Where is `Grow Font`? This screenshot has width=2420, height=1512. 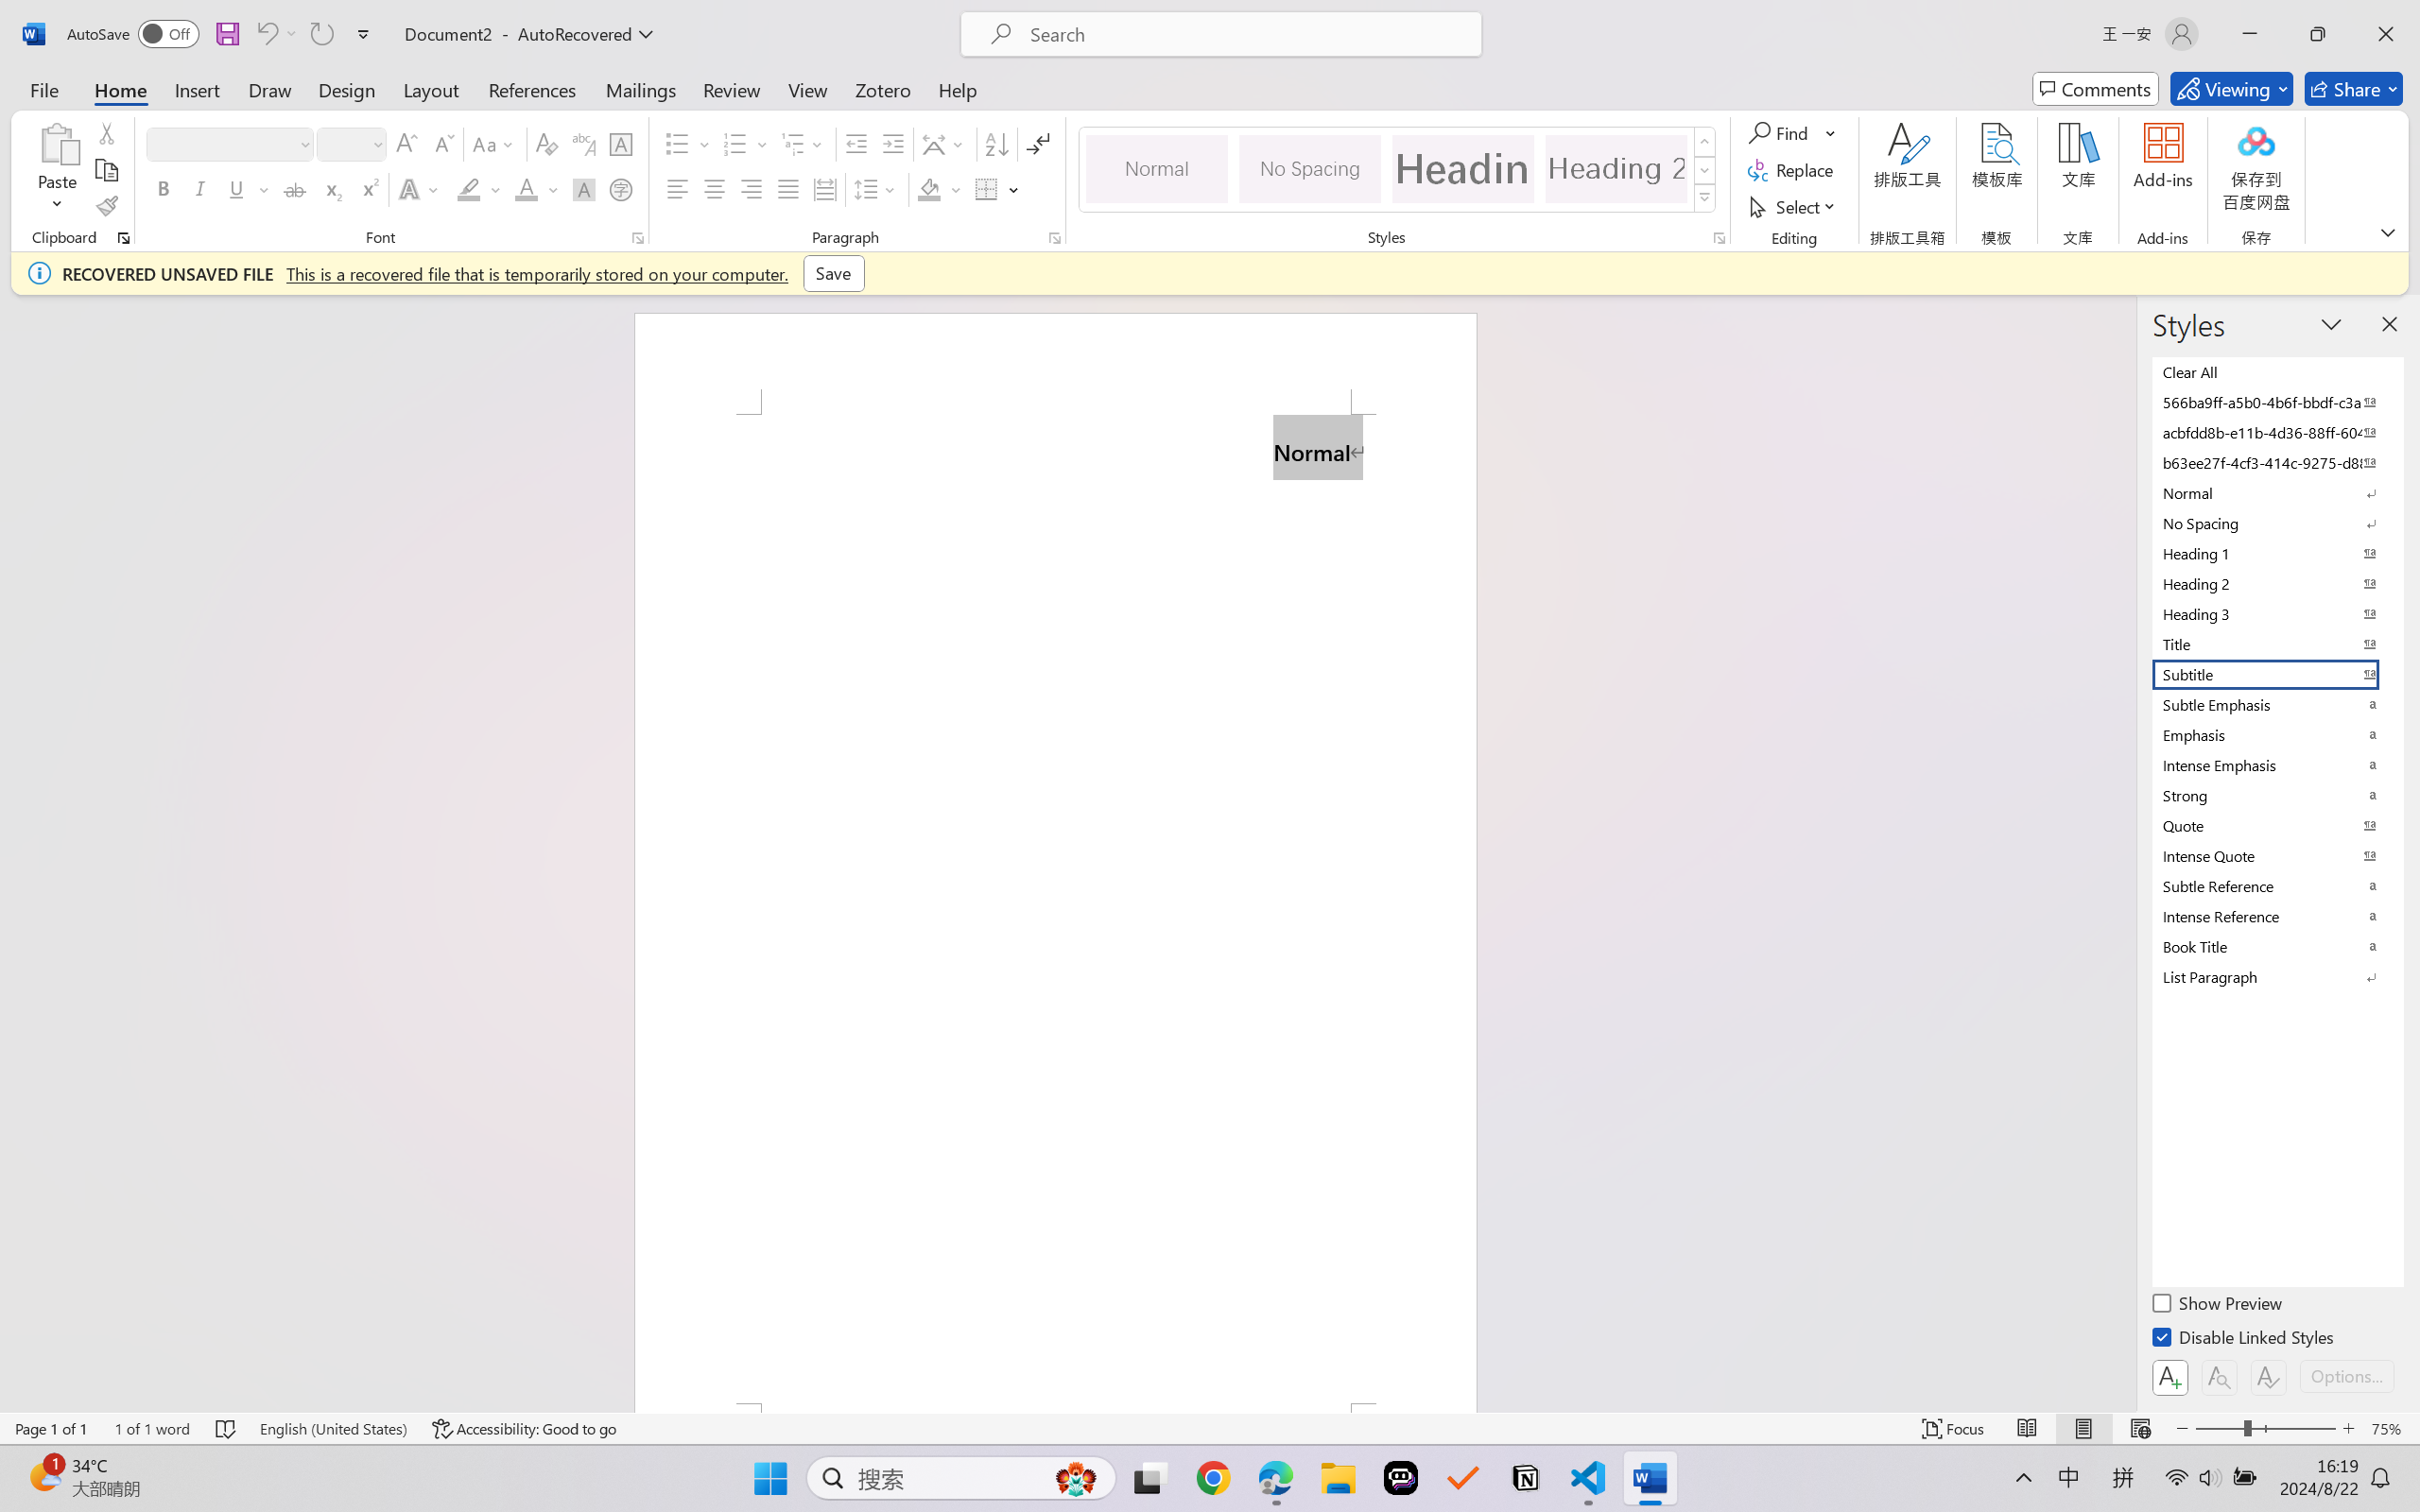 Grow Font is located at coordinates (406, 144).